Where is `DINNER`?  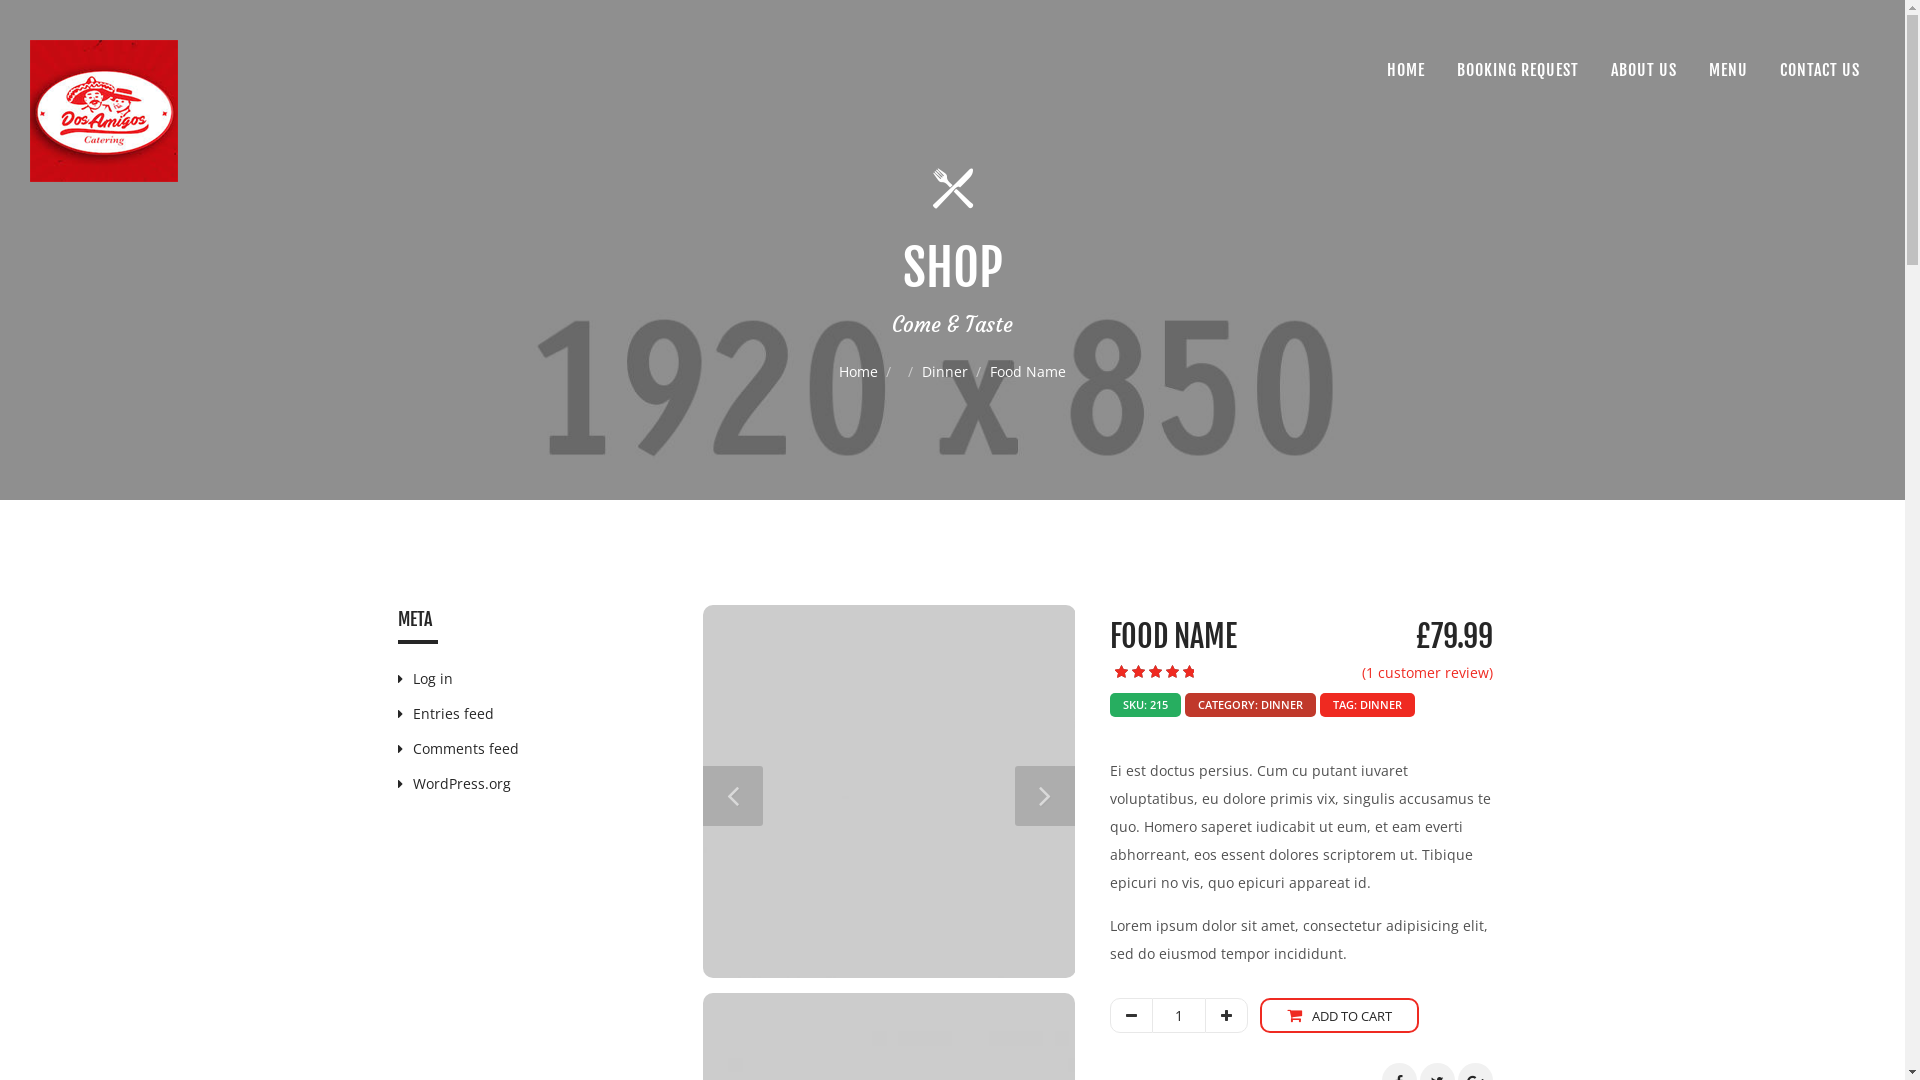 DINNER is located at coordinates (1282, 704).